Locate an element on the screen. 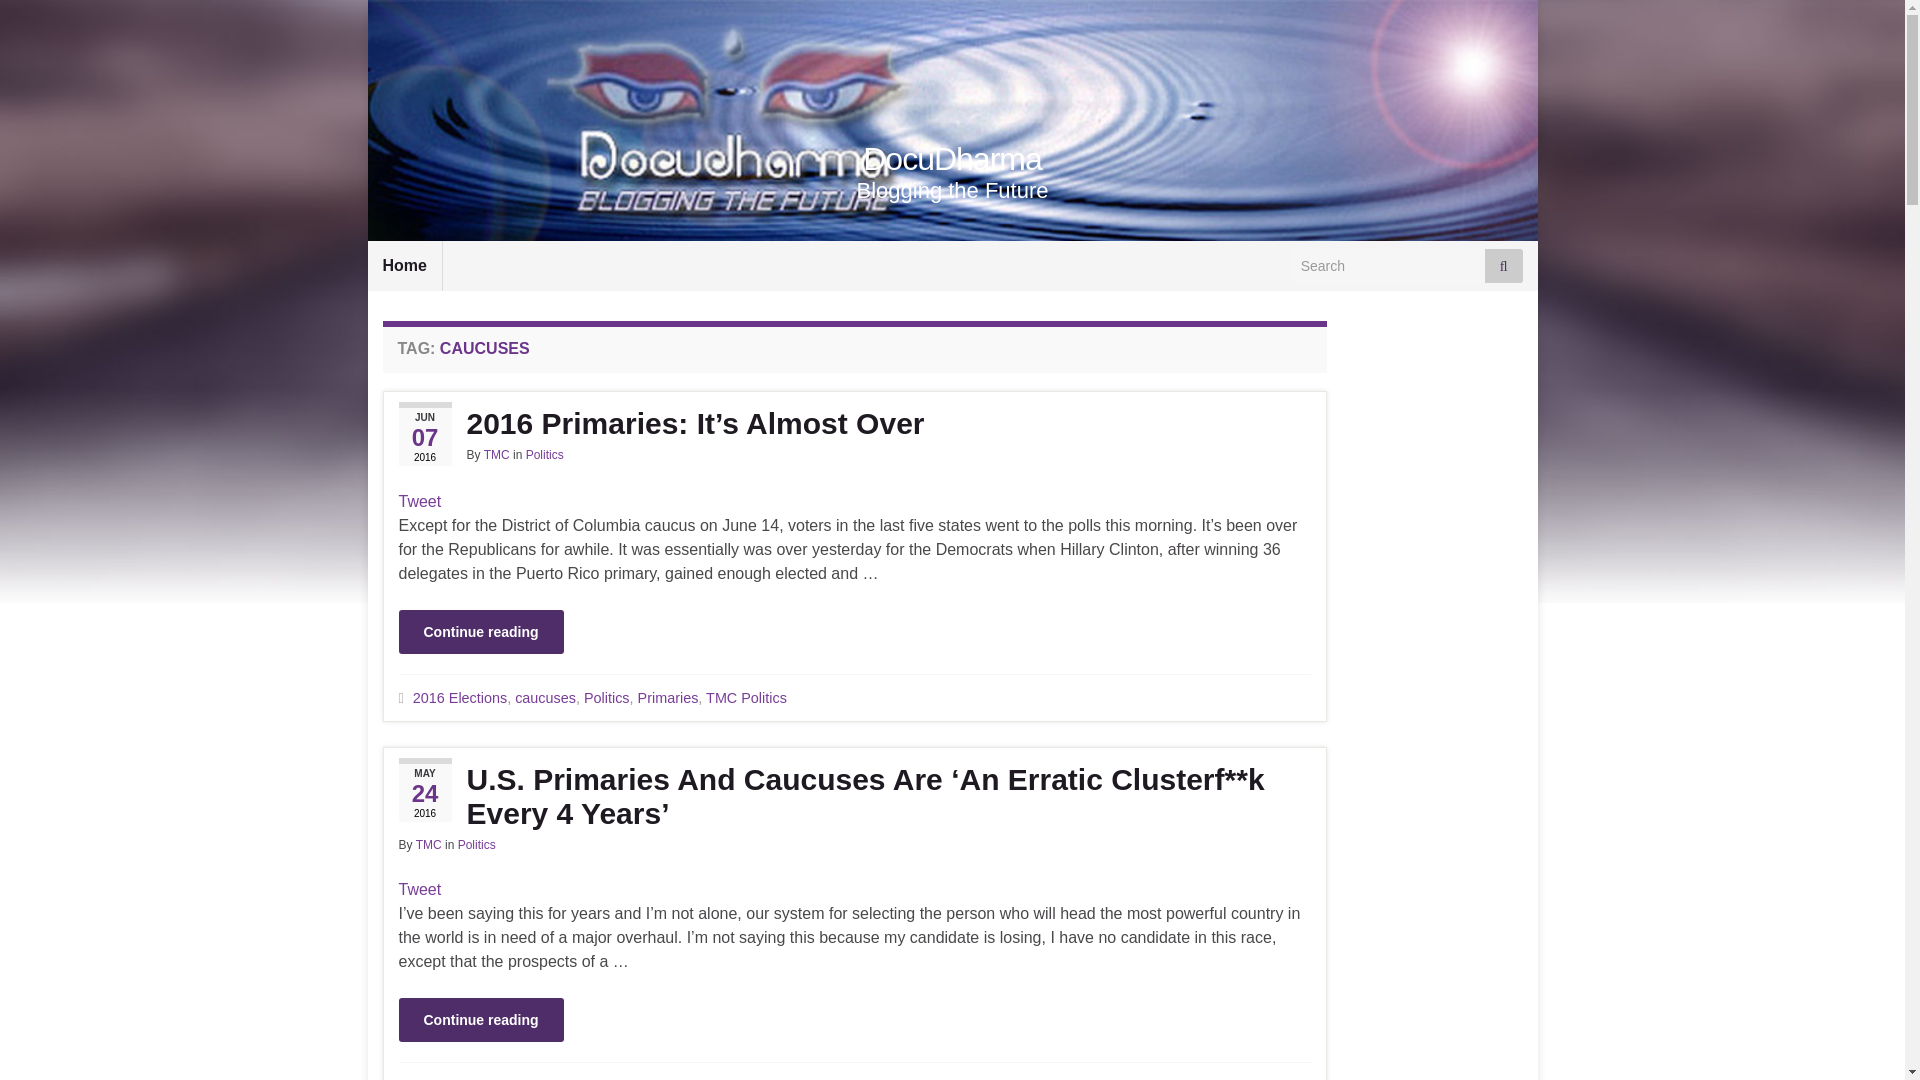  Go back to the front page is located at coordinates (952, 159).